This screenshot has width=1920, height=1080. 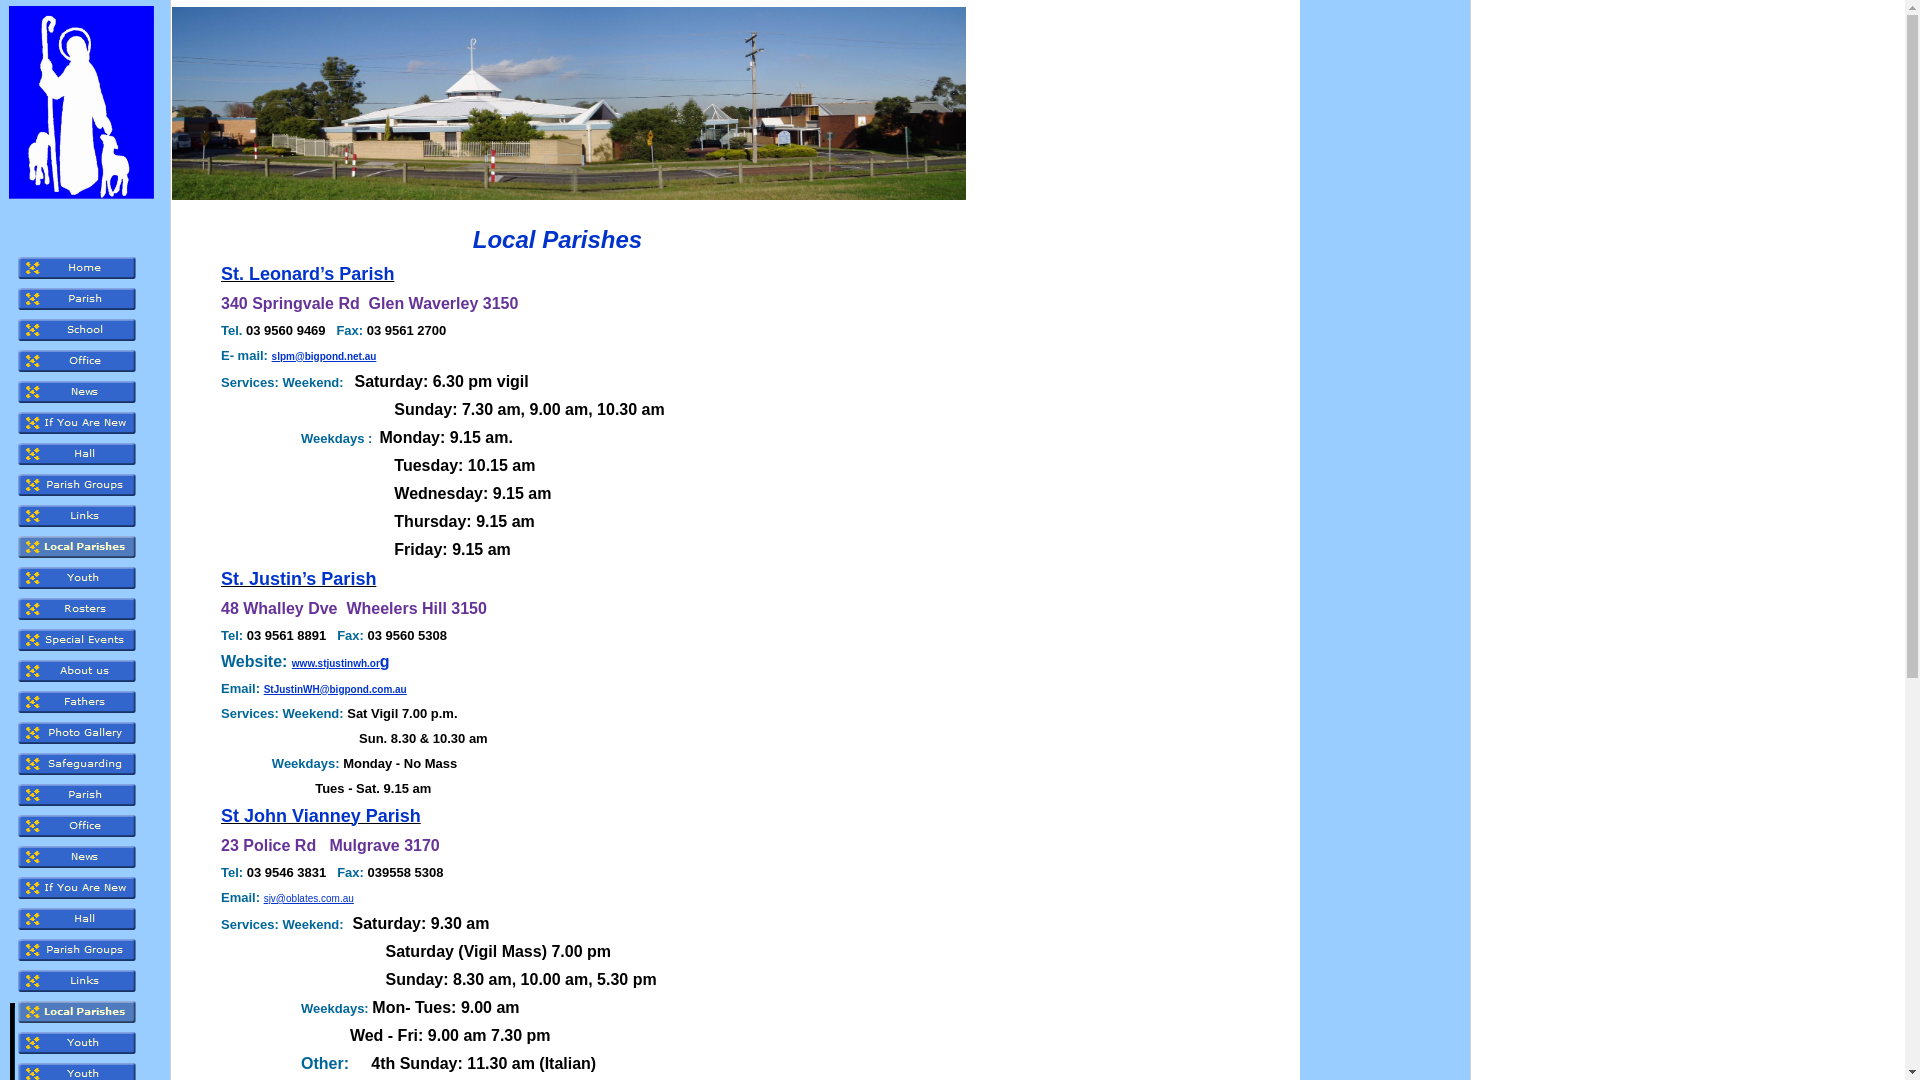 What do you see at coordinates (85, 856) in the screenshot?
I see `News` at bounding box center [85, 856].